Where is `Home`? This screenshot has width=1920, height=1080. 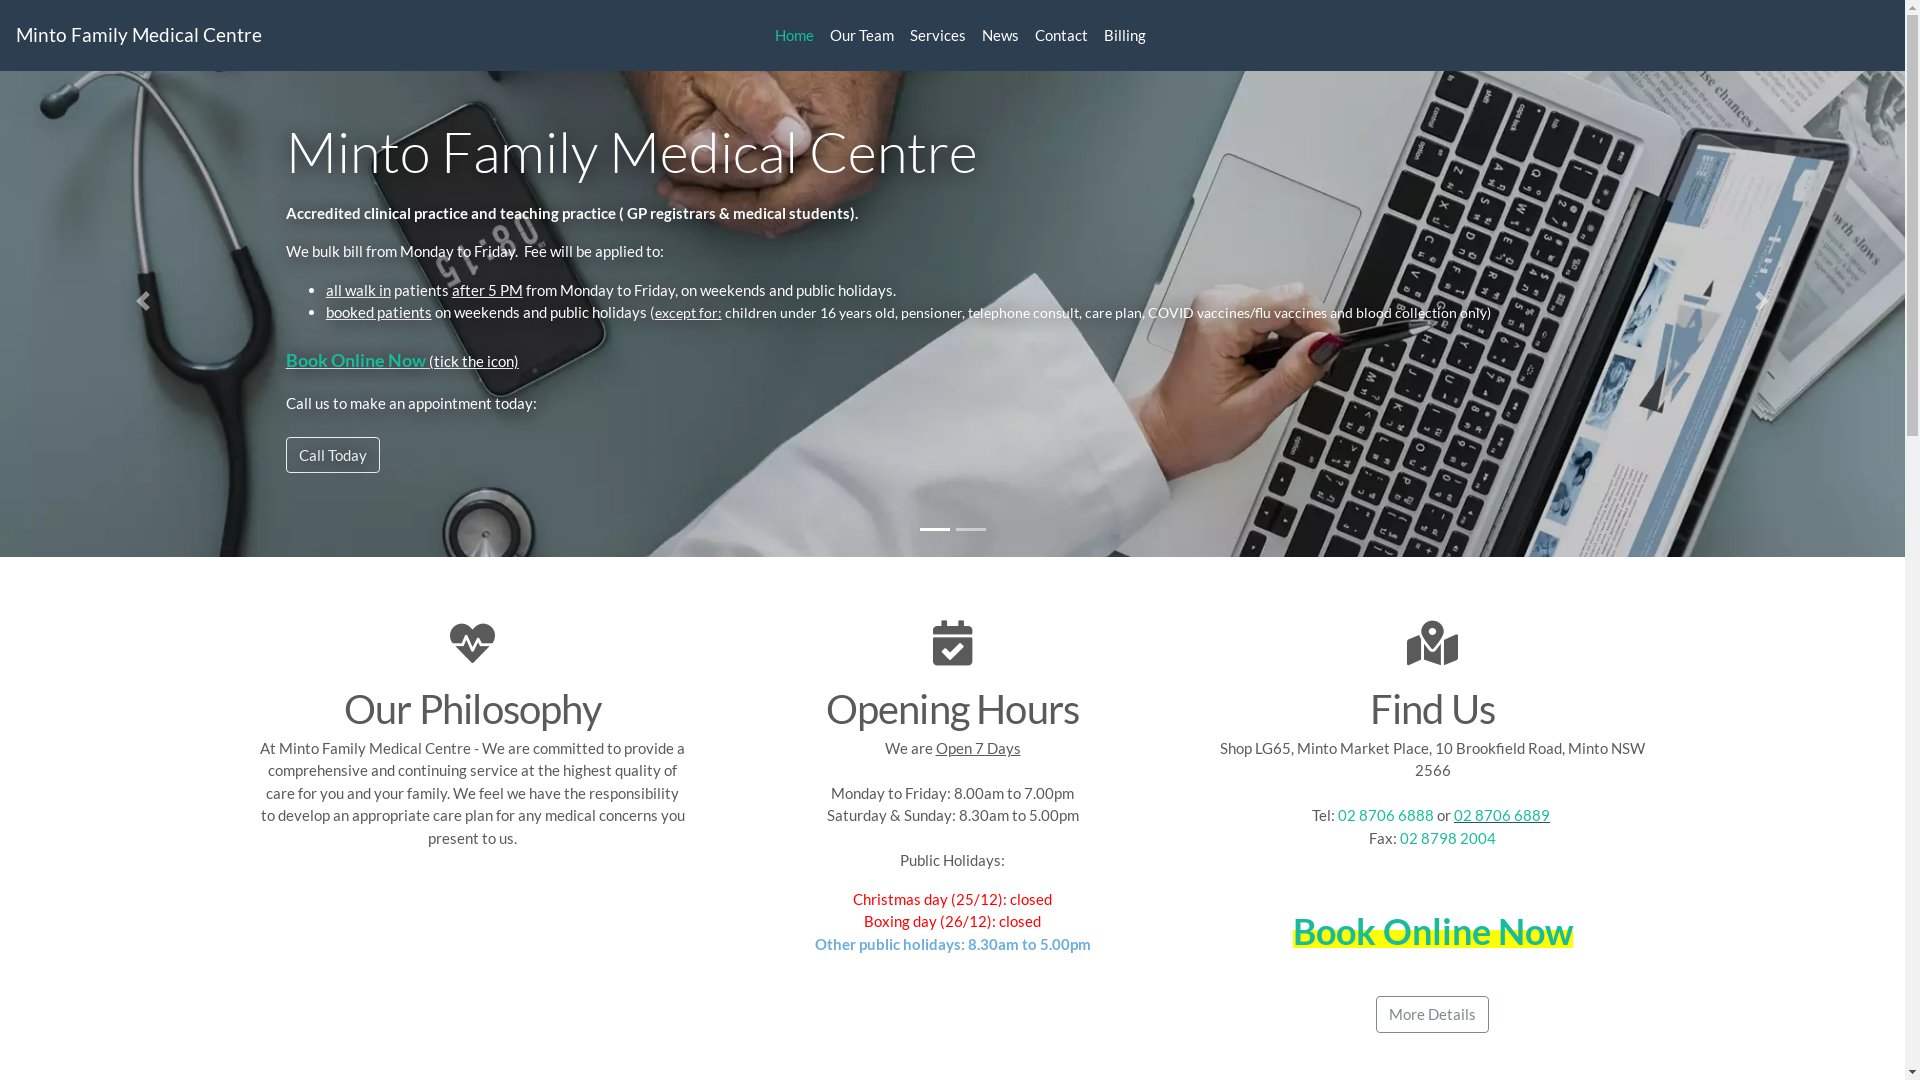 Home is located at coordinates (794, 36).